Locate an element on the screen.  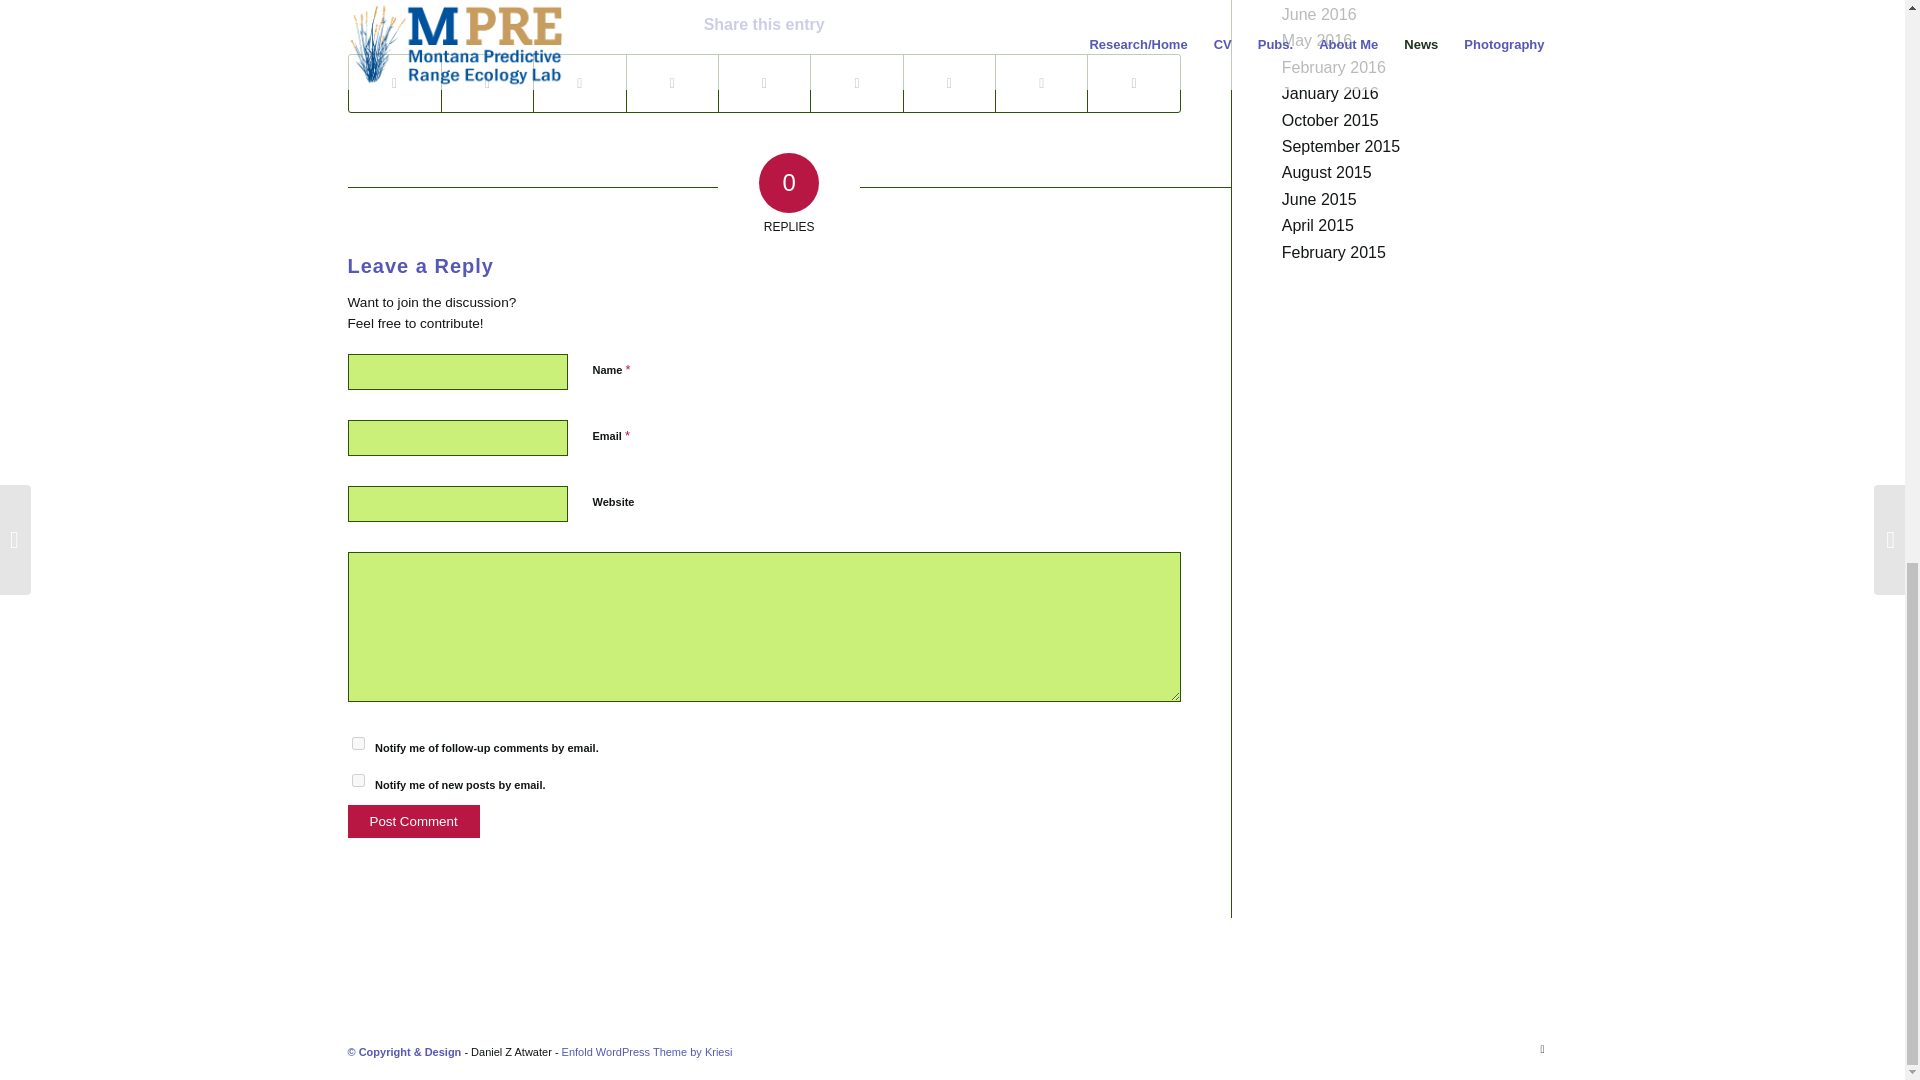
Post Comment is located at coordinates (414, 821).